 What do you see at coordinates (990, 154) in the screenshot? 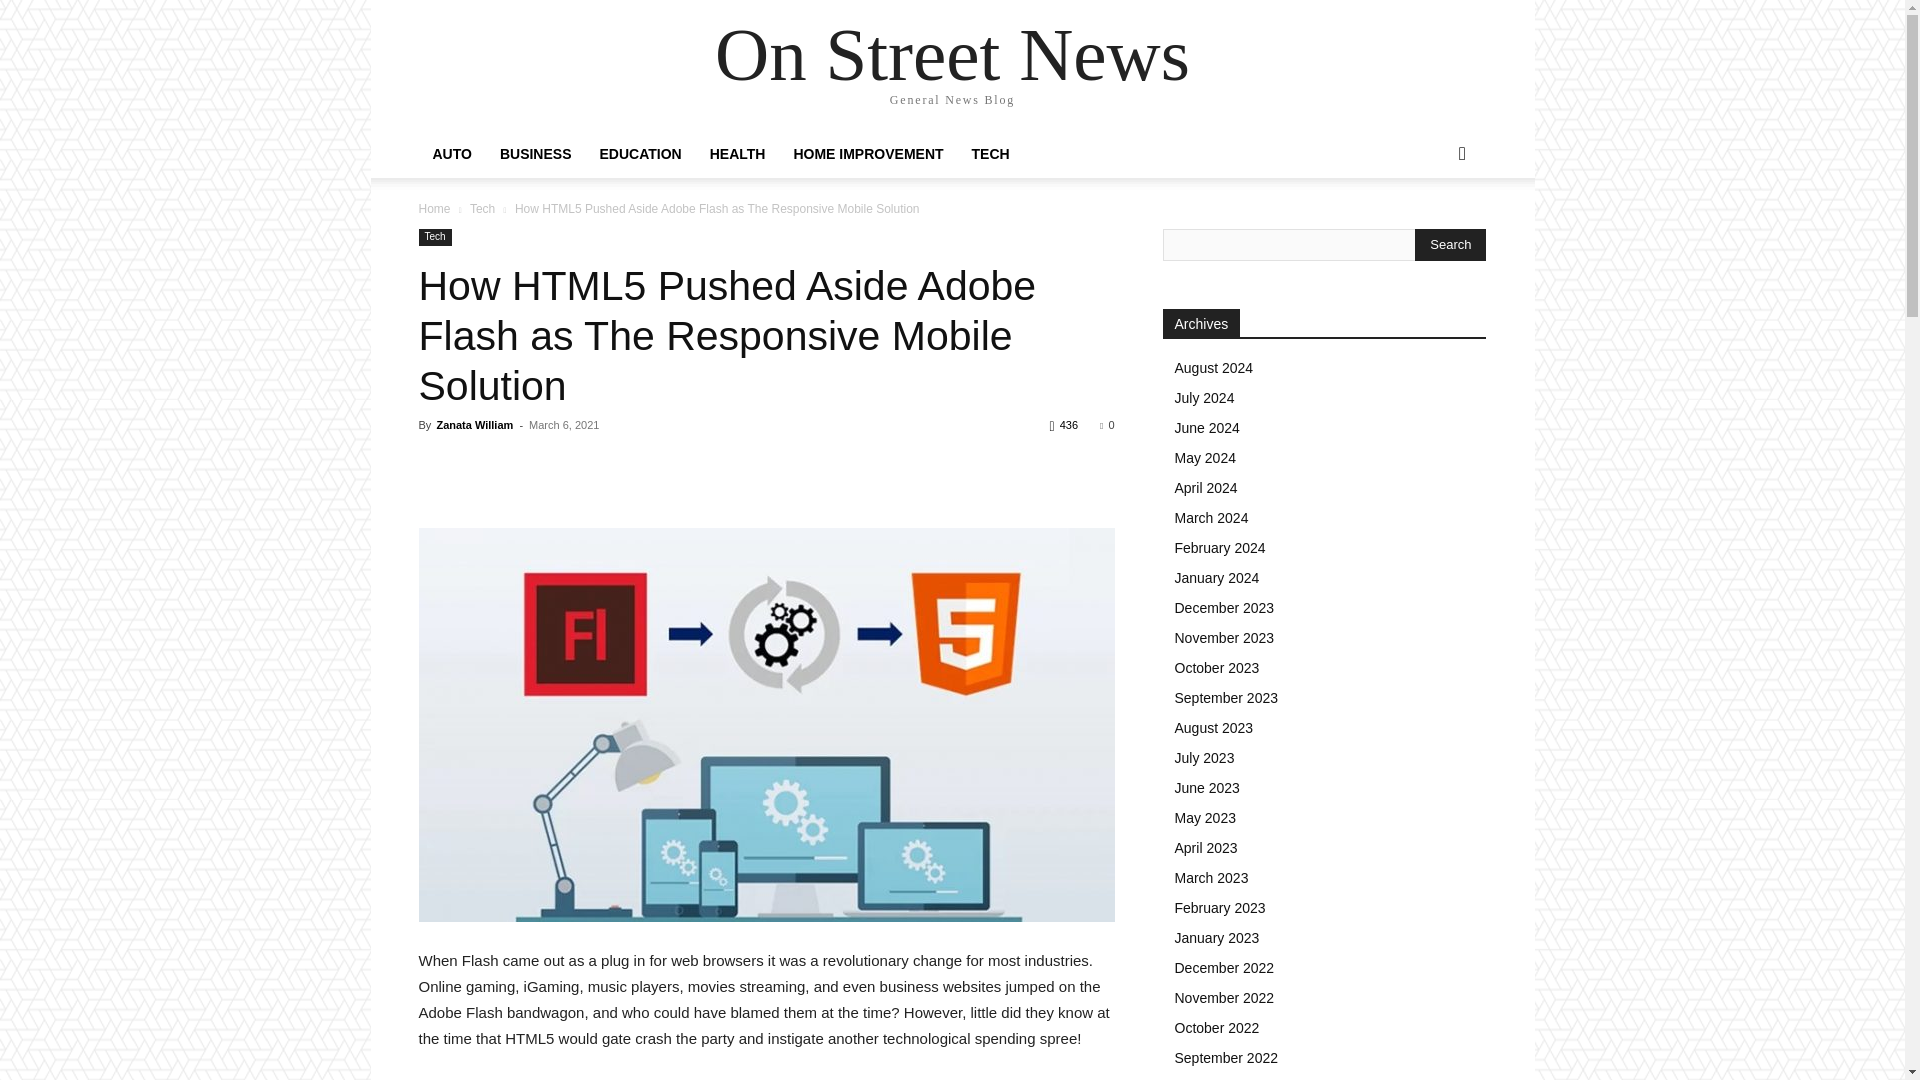
I see `TECH` at bounding box center [990, 154].